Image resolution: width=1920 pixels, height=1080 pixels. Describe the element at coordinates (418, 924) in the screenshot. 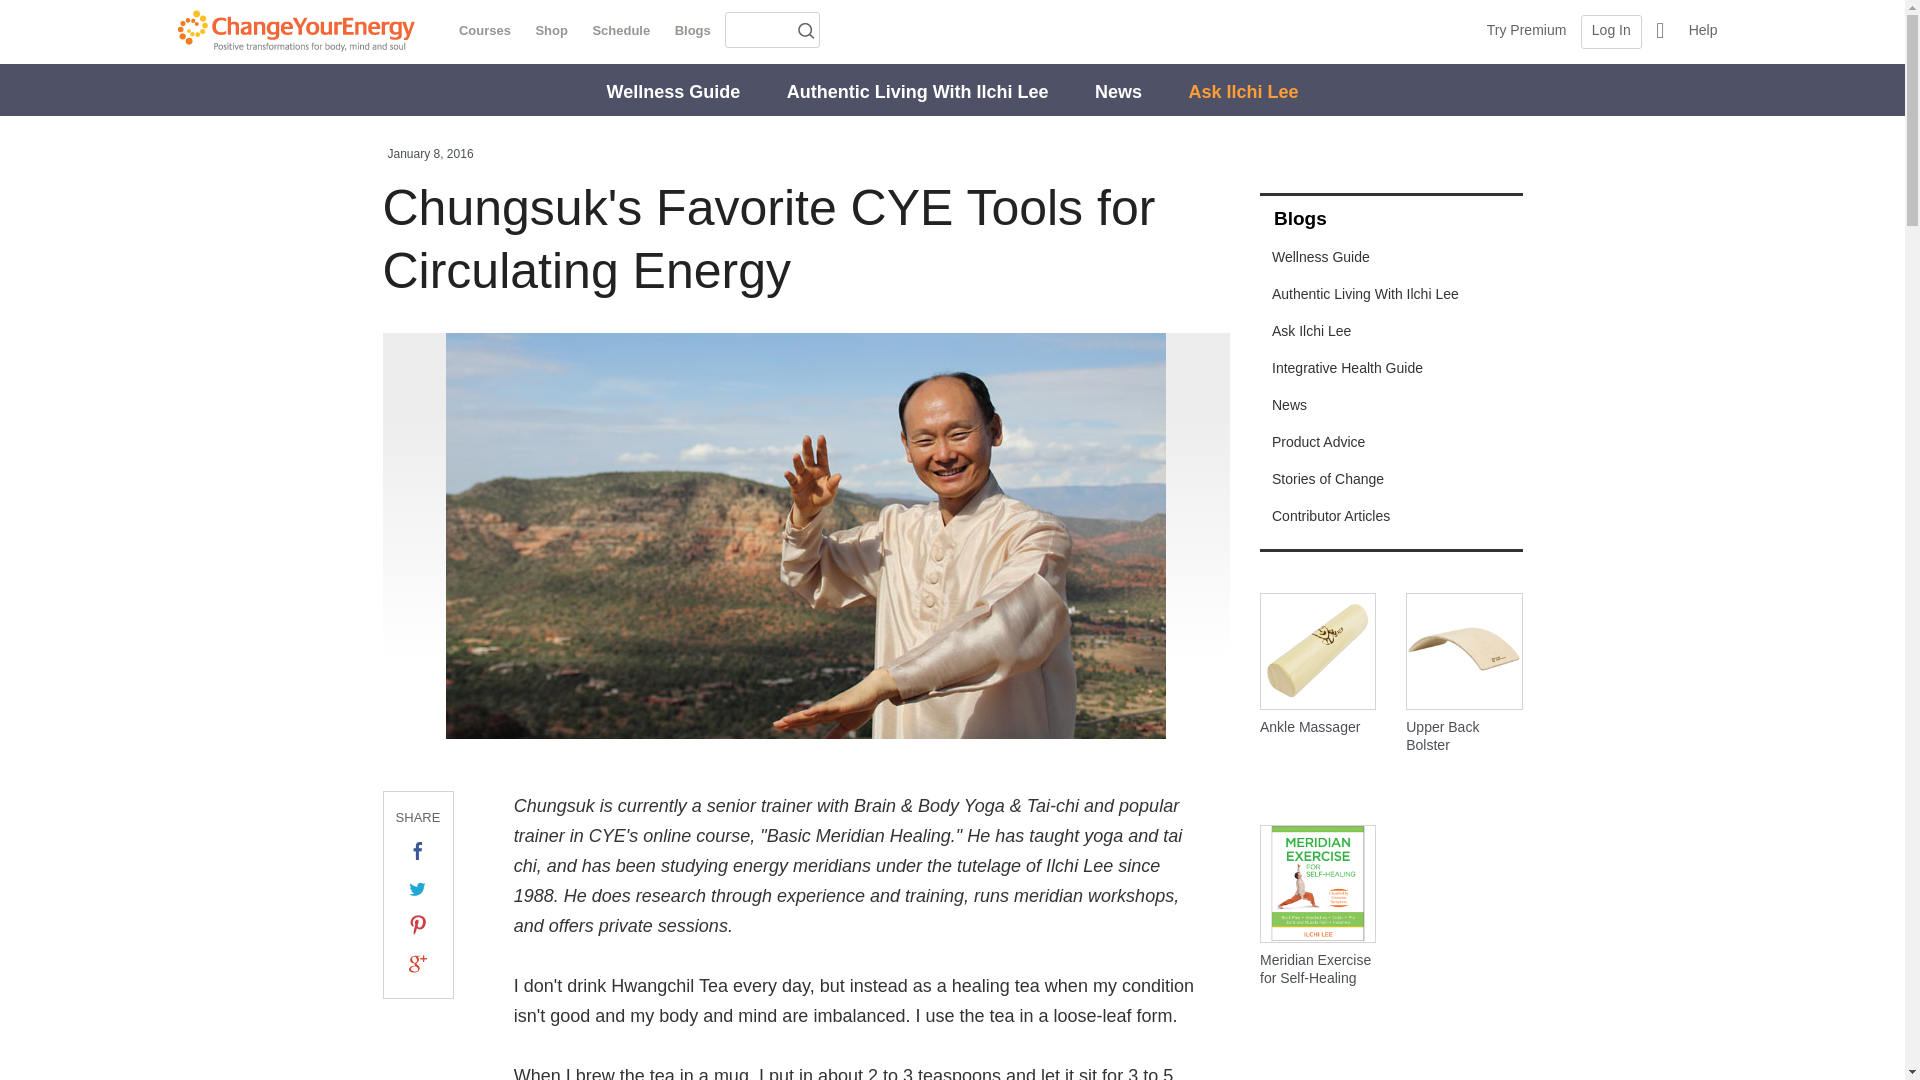

I see `Pinterest` at that location.